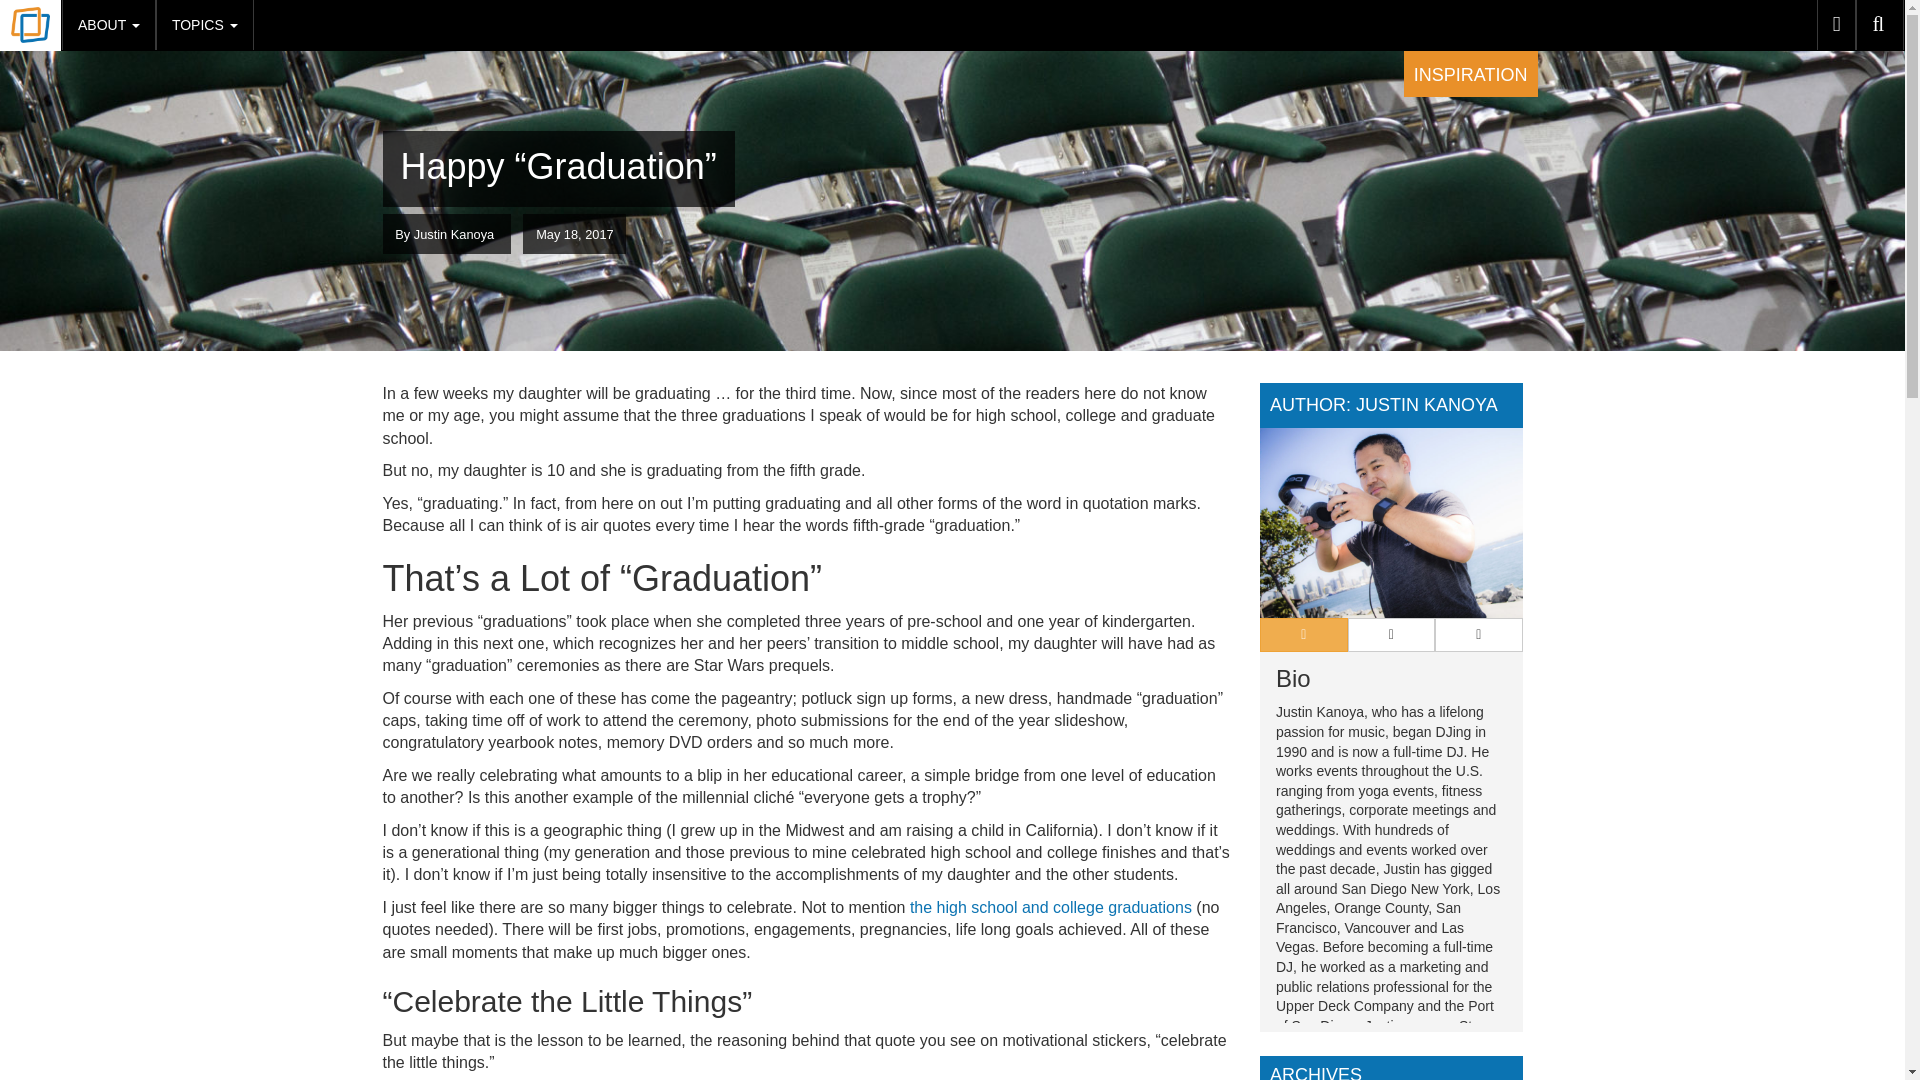 The height and width of the screenshot is (1080, 1920). Describe the element at coordinates (108, 24) in the screenshot. I see `About` at that location.